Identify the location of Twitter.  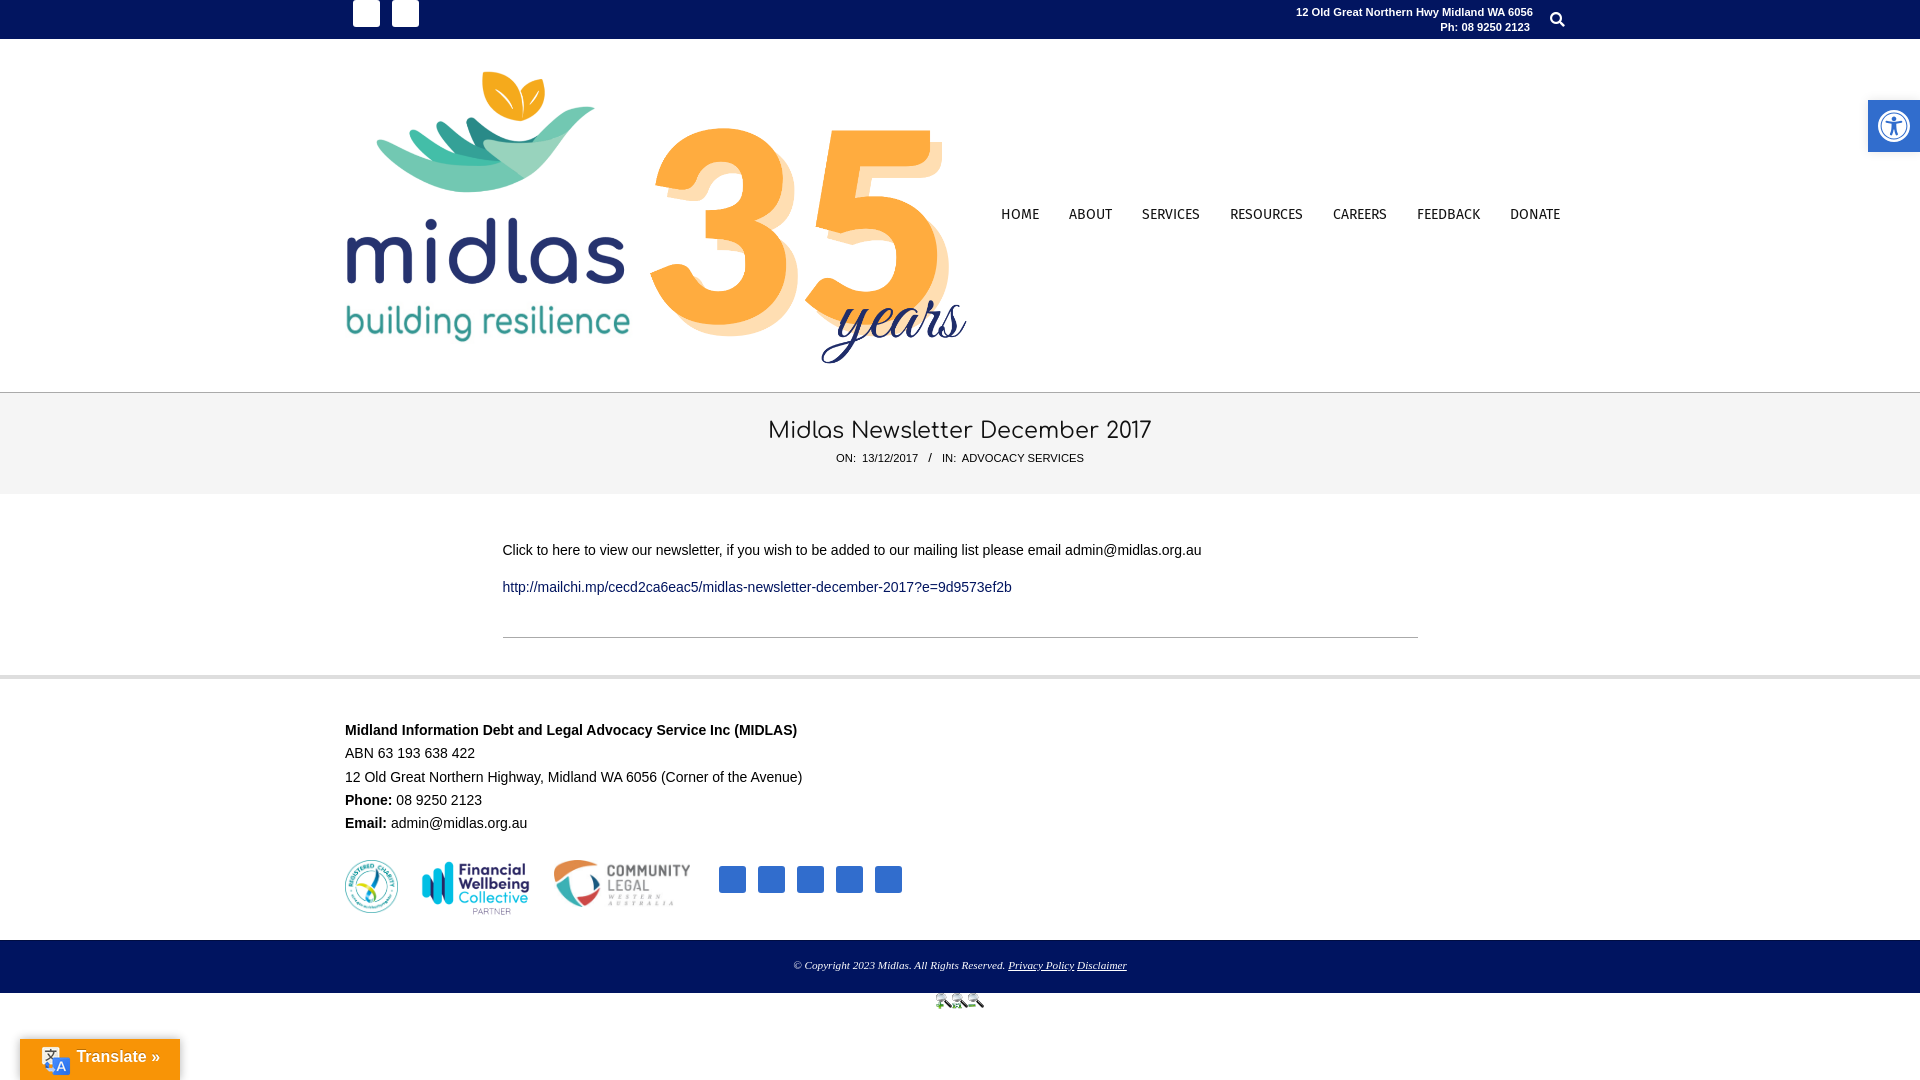
(406, 14).